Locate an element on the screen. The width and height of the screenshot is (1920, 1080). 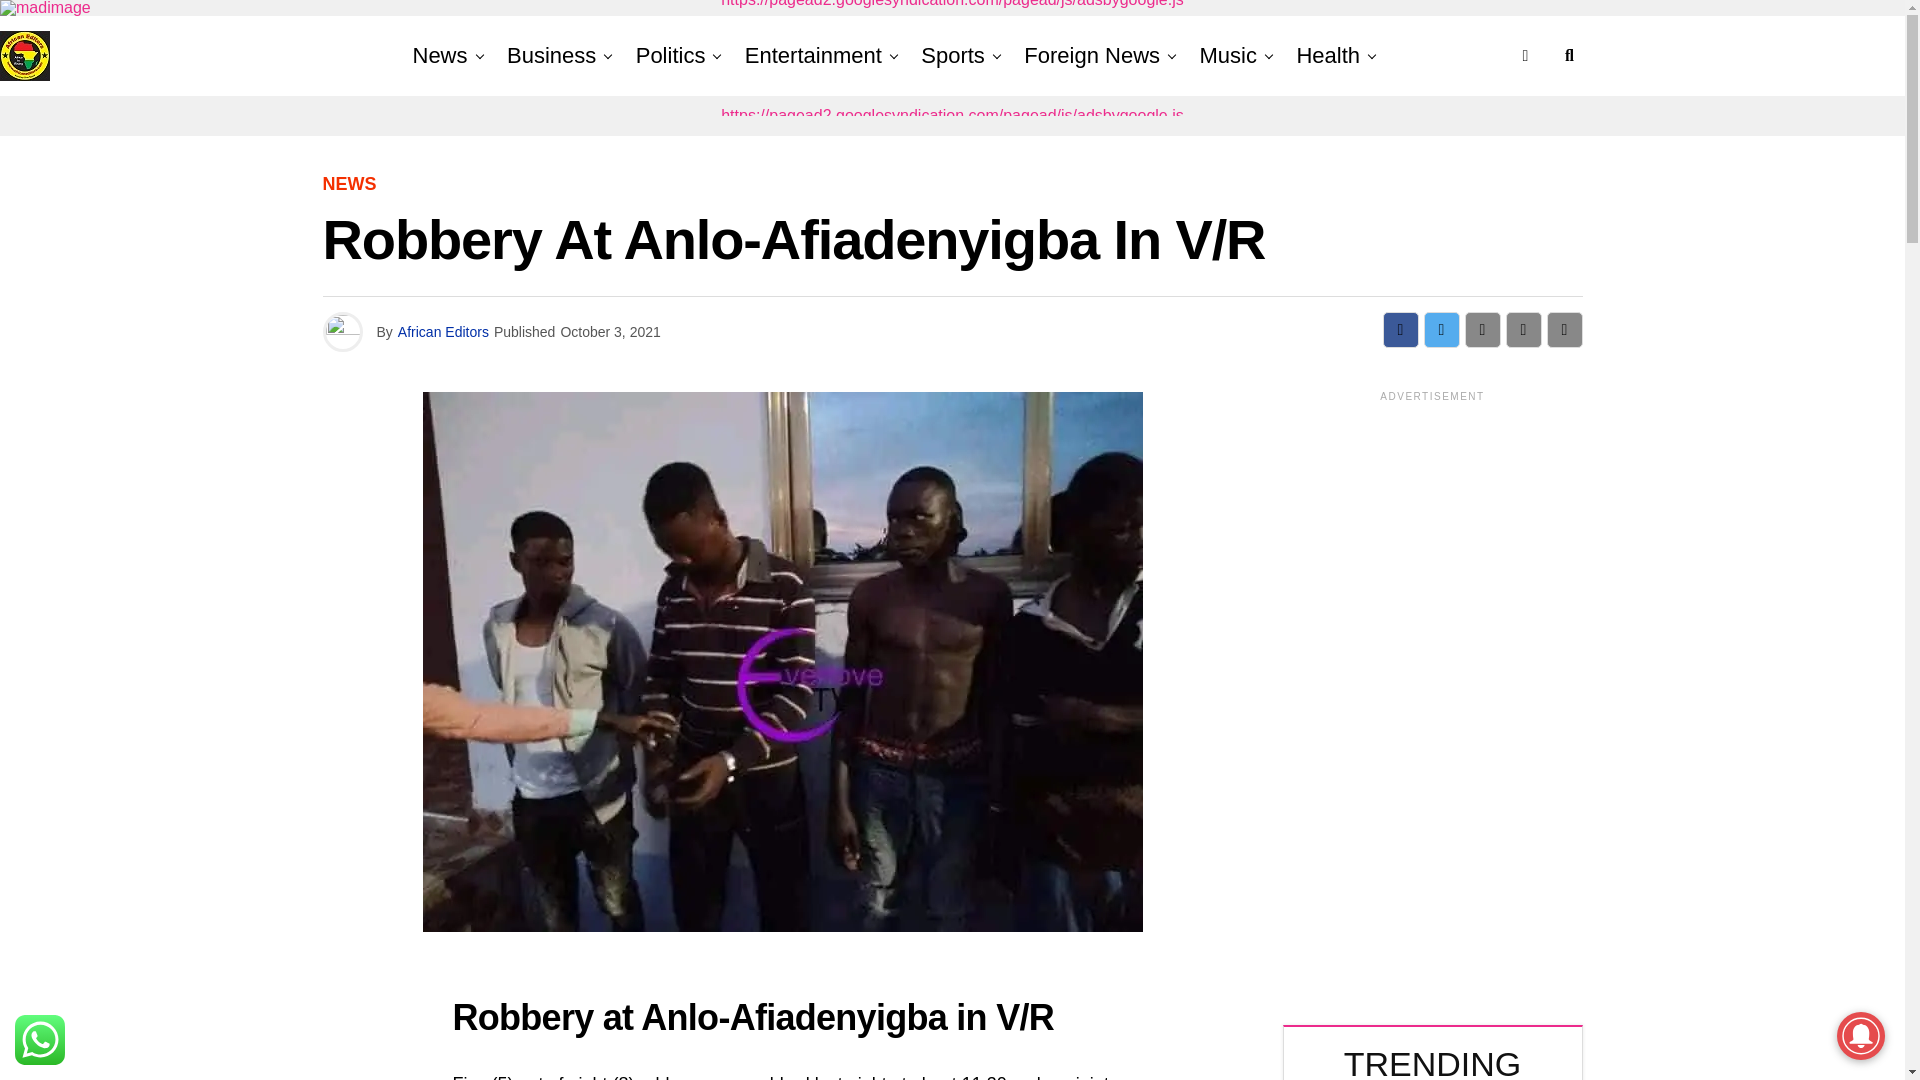
Posts by African Editors is located at coordinates (443, 332).